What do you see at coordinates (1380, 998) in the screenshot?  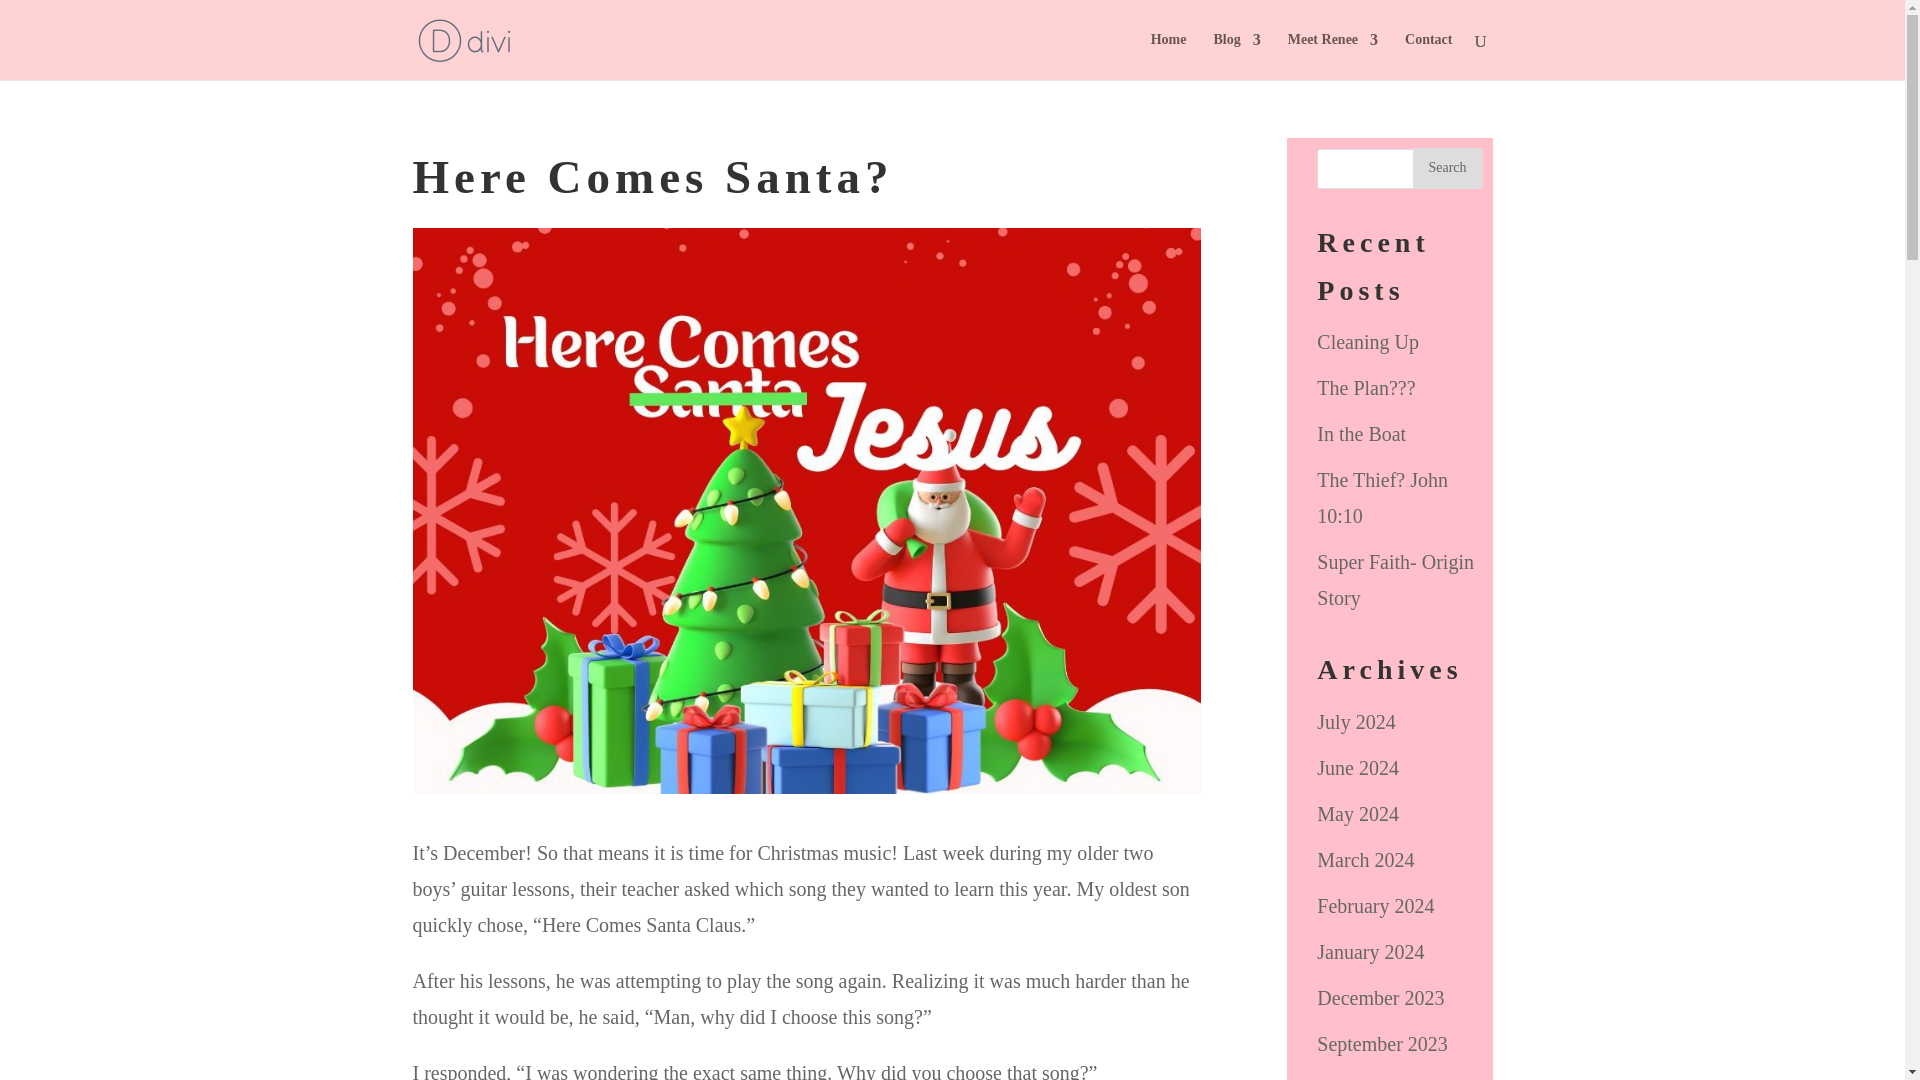 I see `December 2023` at bounding box center [1380, 998].